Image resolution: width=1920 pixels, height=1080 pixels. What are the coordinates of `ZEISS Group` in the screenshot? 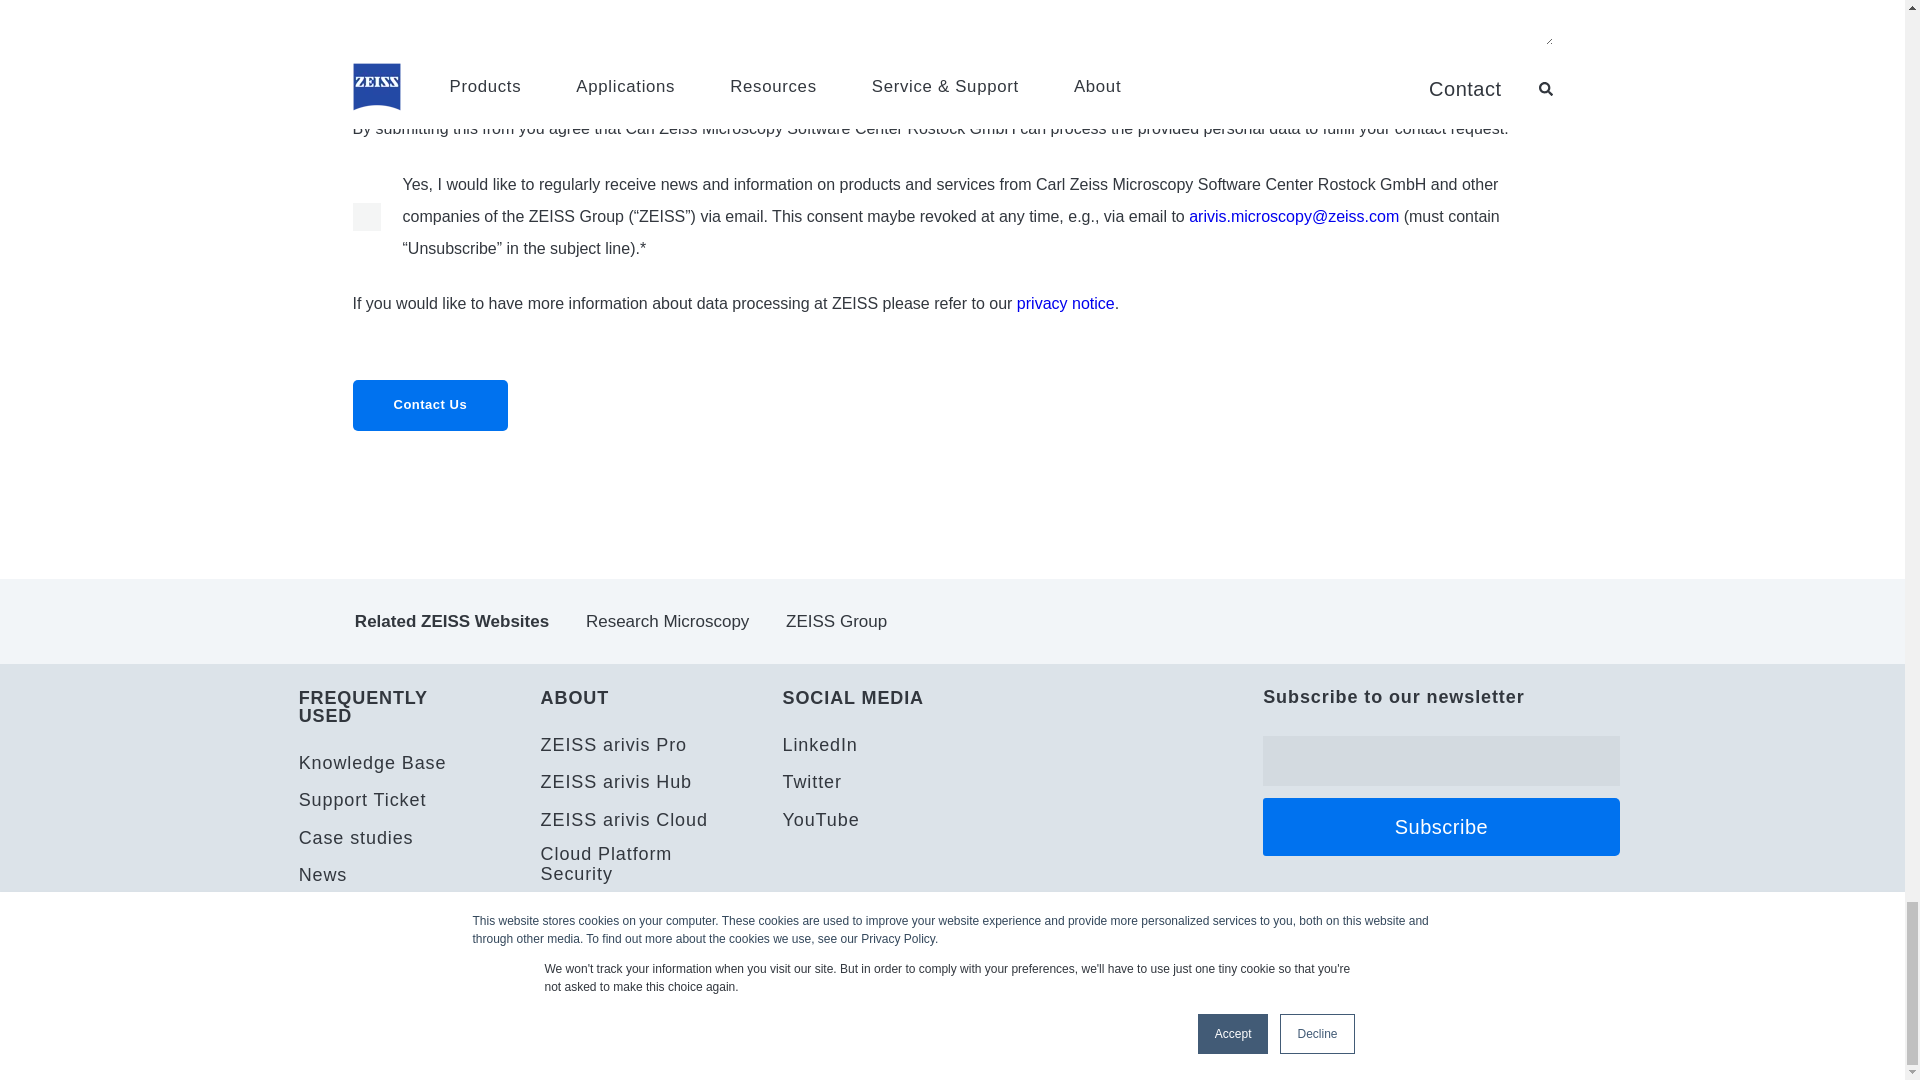 It's located at (910, 621).